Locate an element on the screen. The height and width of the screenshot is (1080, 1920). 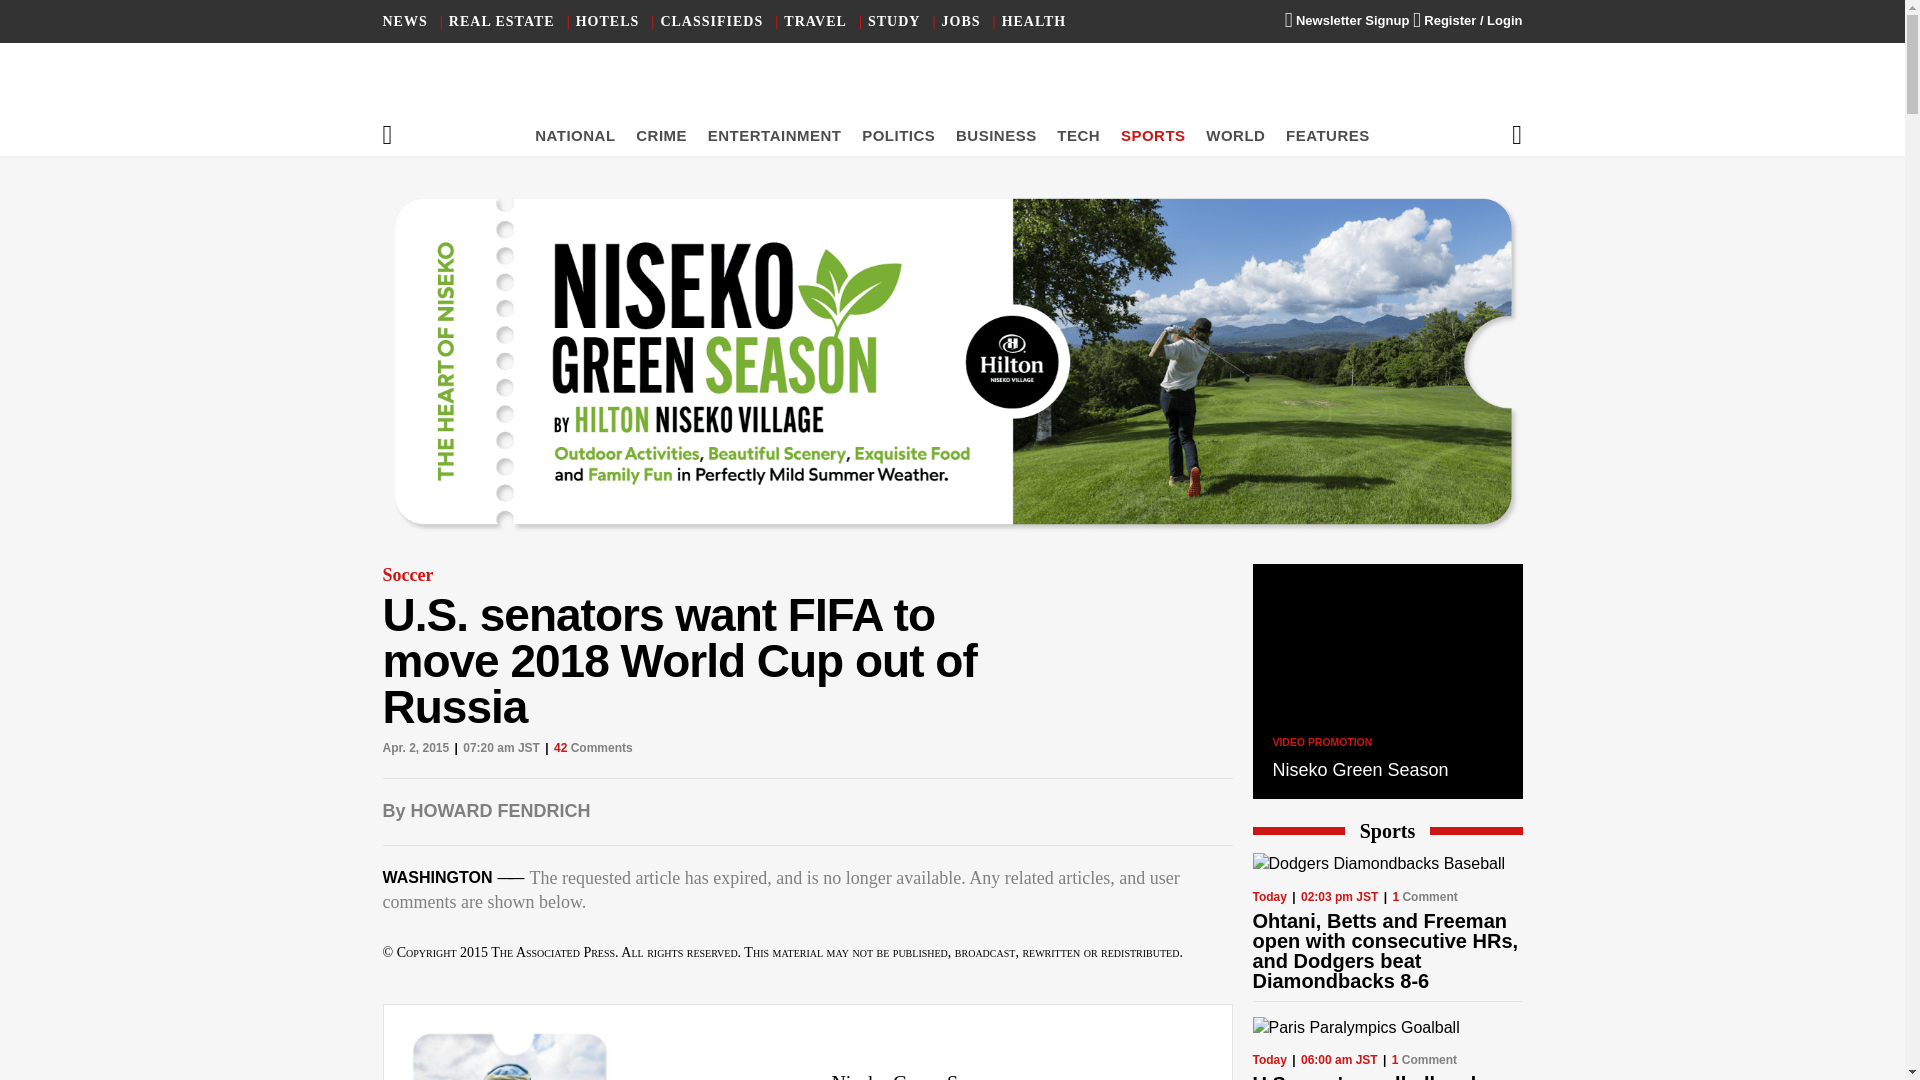
TRAVEL is located at coordinates (814, 22).